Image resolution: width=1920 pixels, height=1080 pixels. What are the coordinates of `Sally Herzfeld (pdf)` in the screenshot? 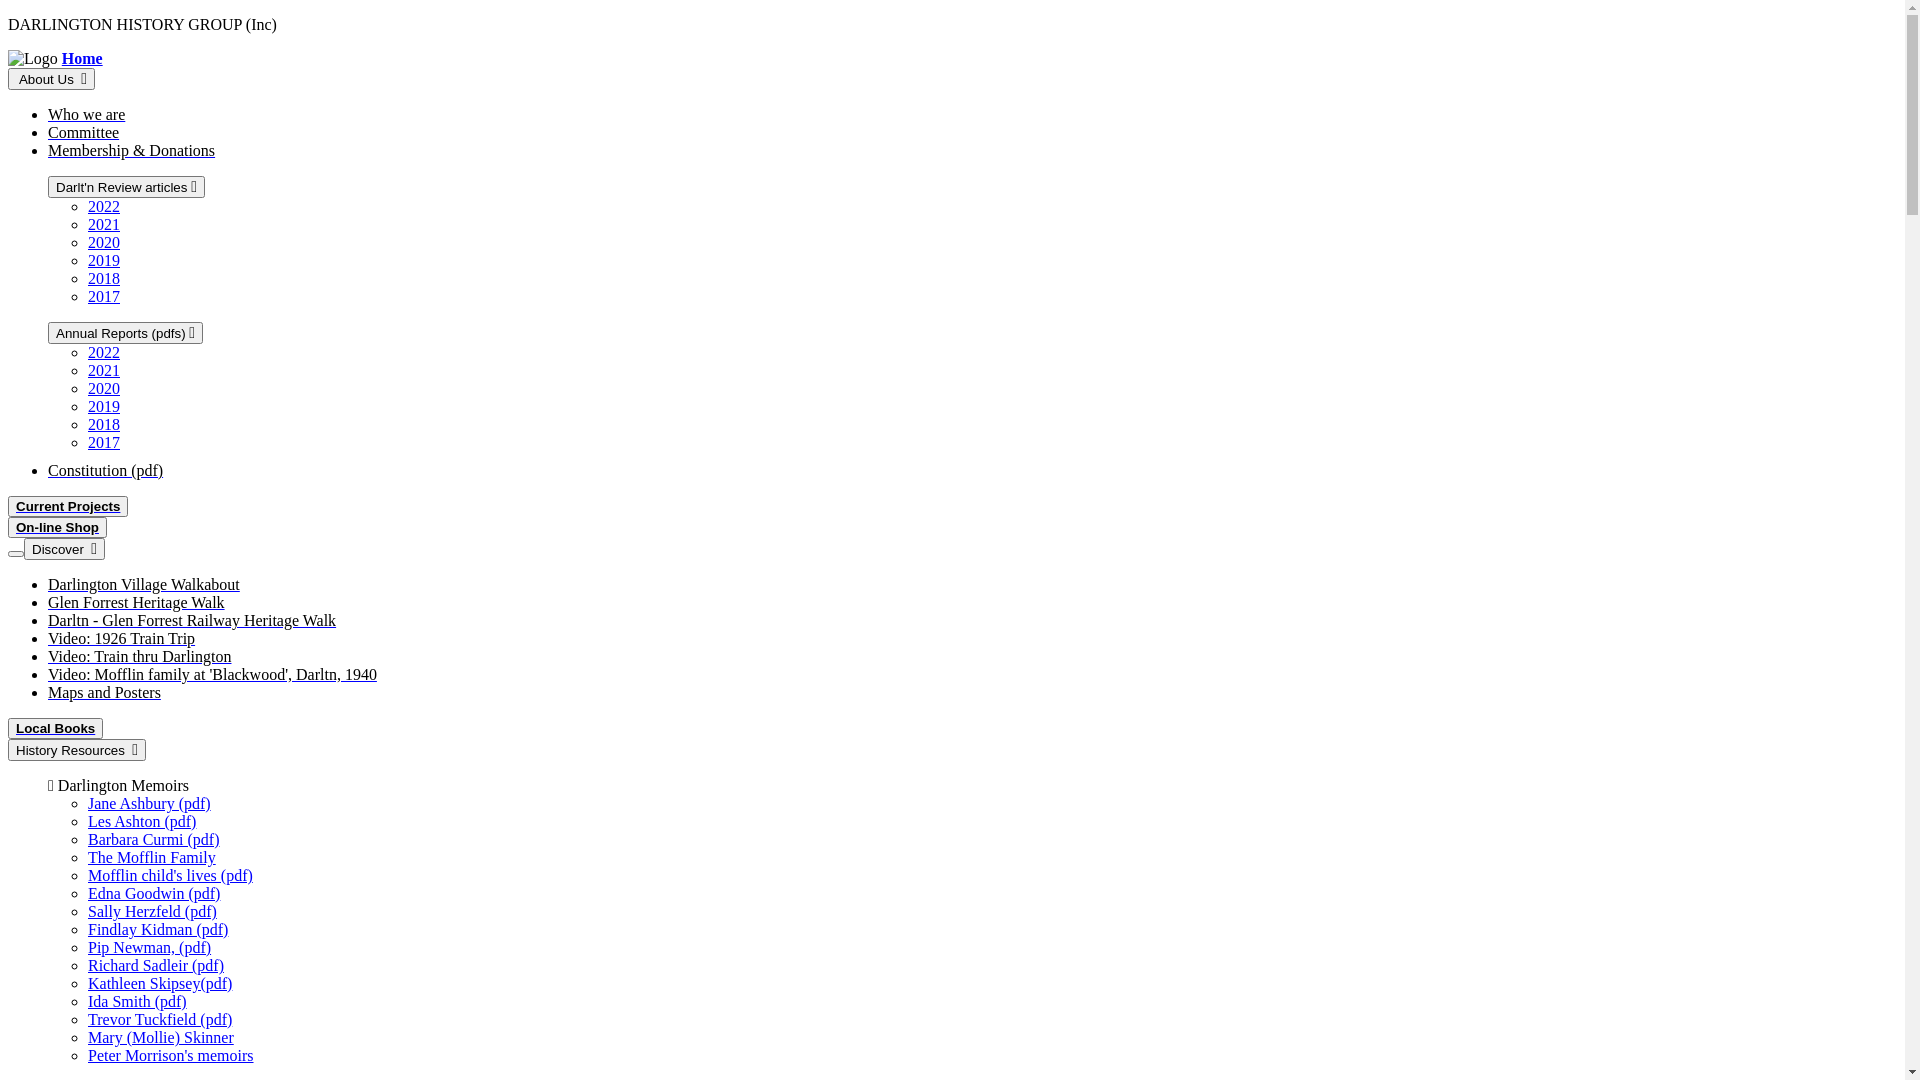 It's located at (152, 912).